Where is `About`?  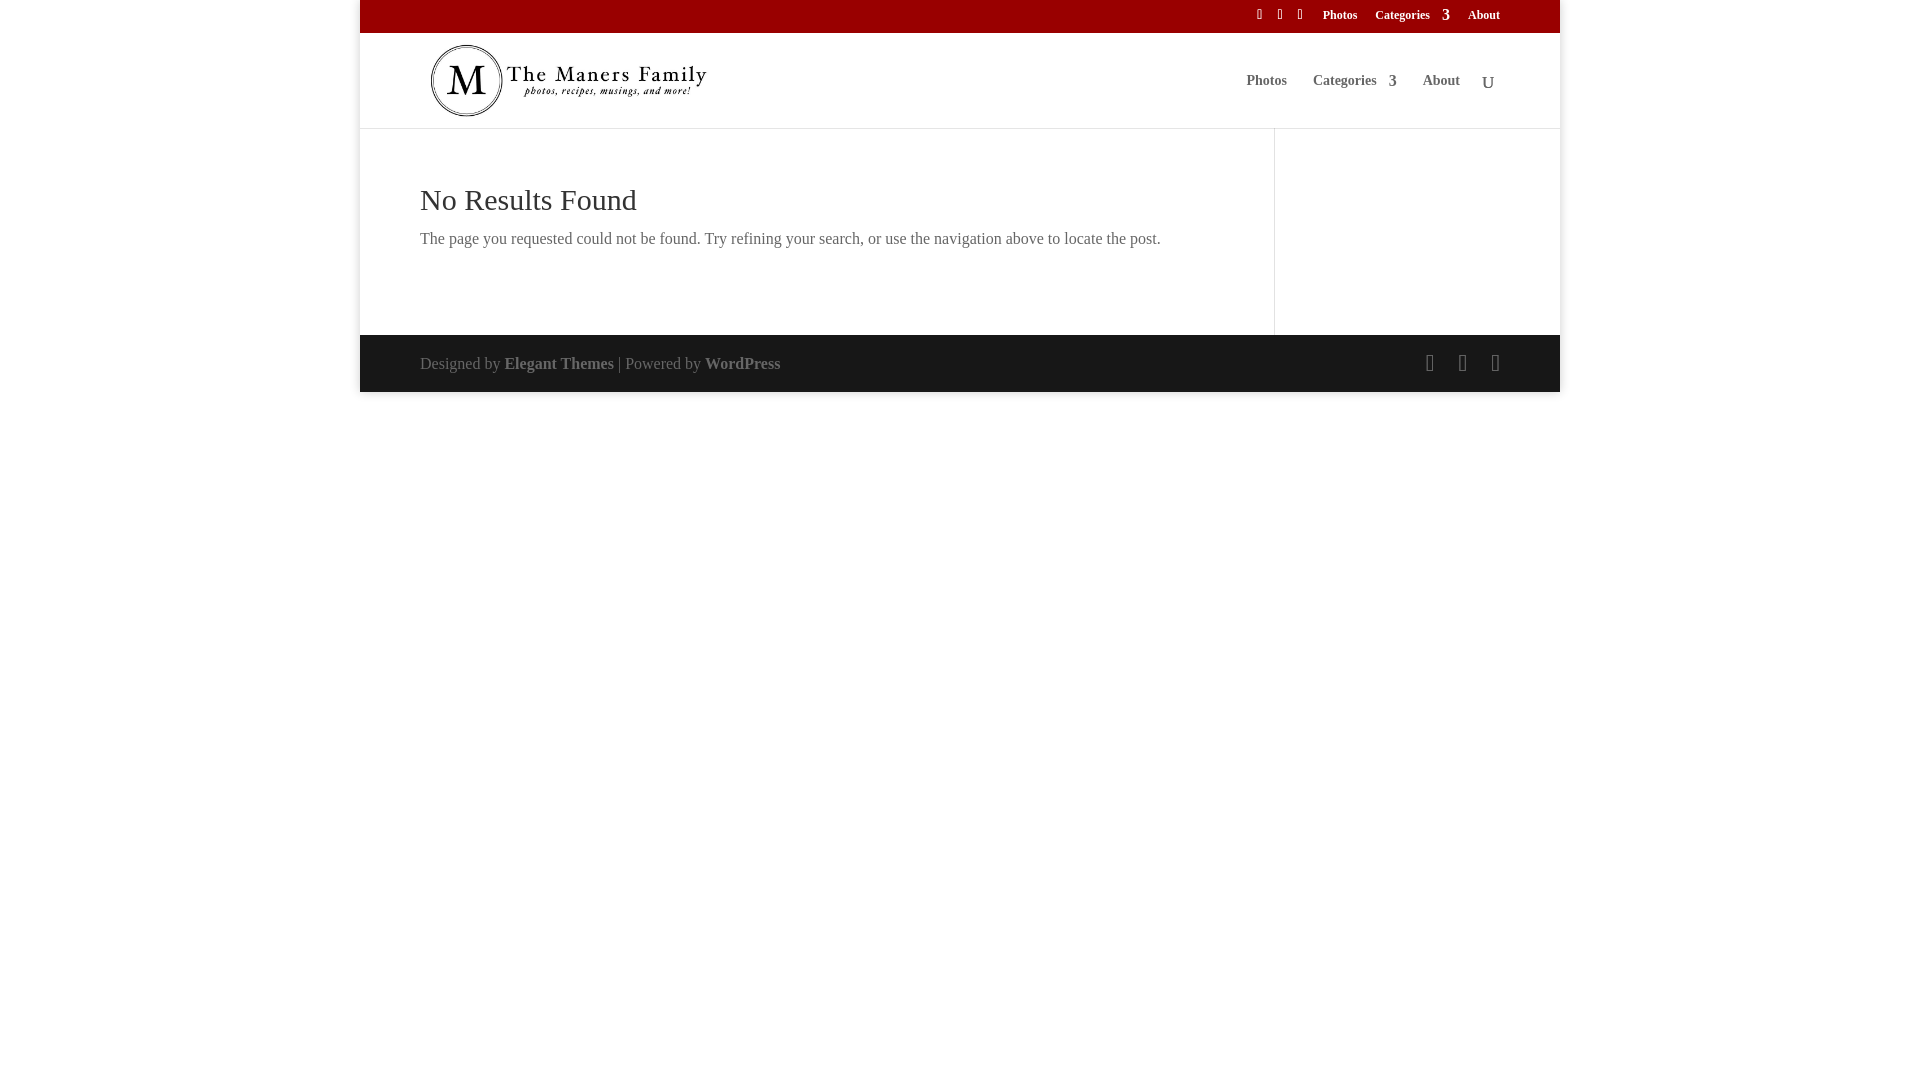 About is located at coordinates (1484, 19).